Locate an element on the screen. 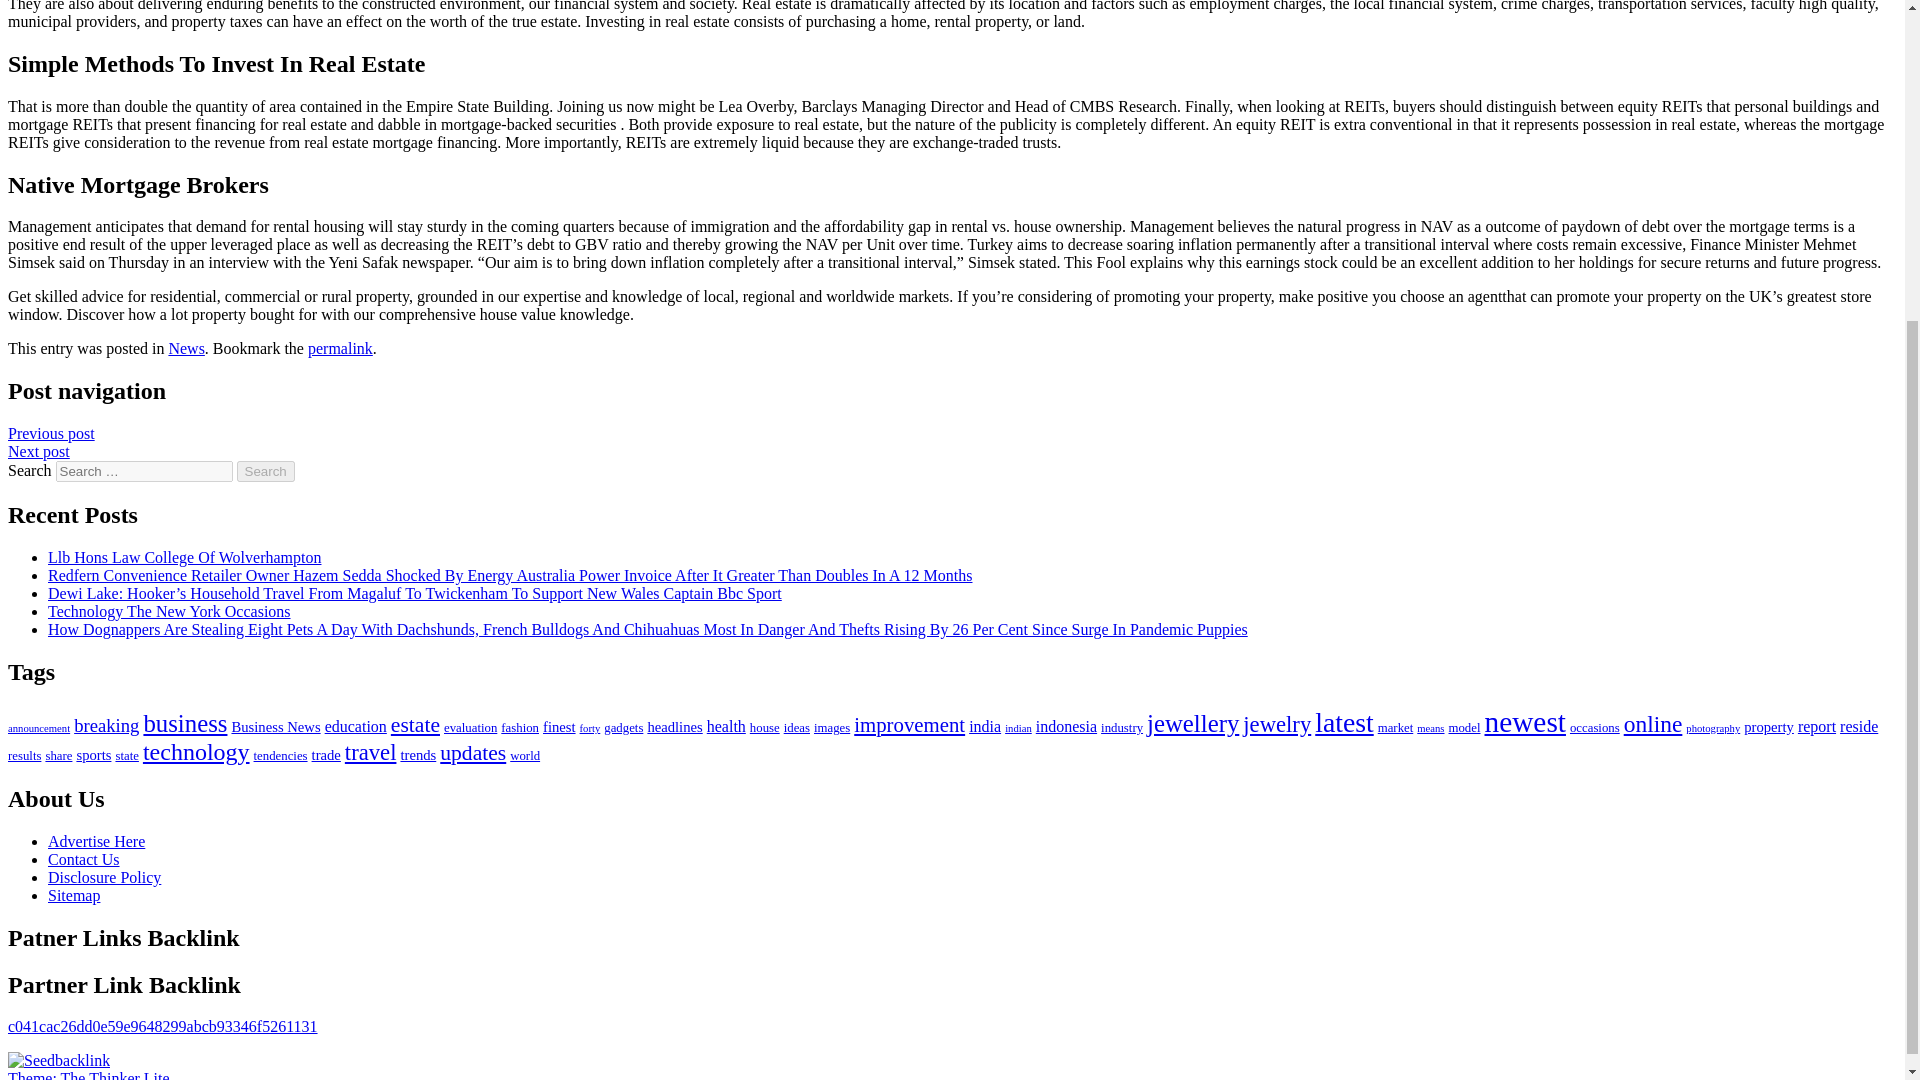  Technology The New York Occasions is located at coordinates (170, 610).